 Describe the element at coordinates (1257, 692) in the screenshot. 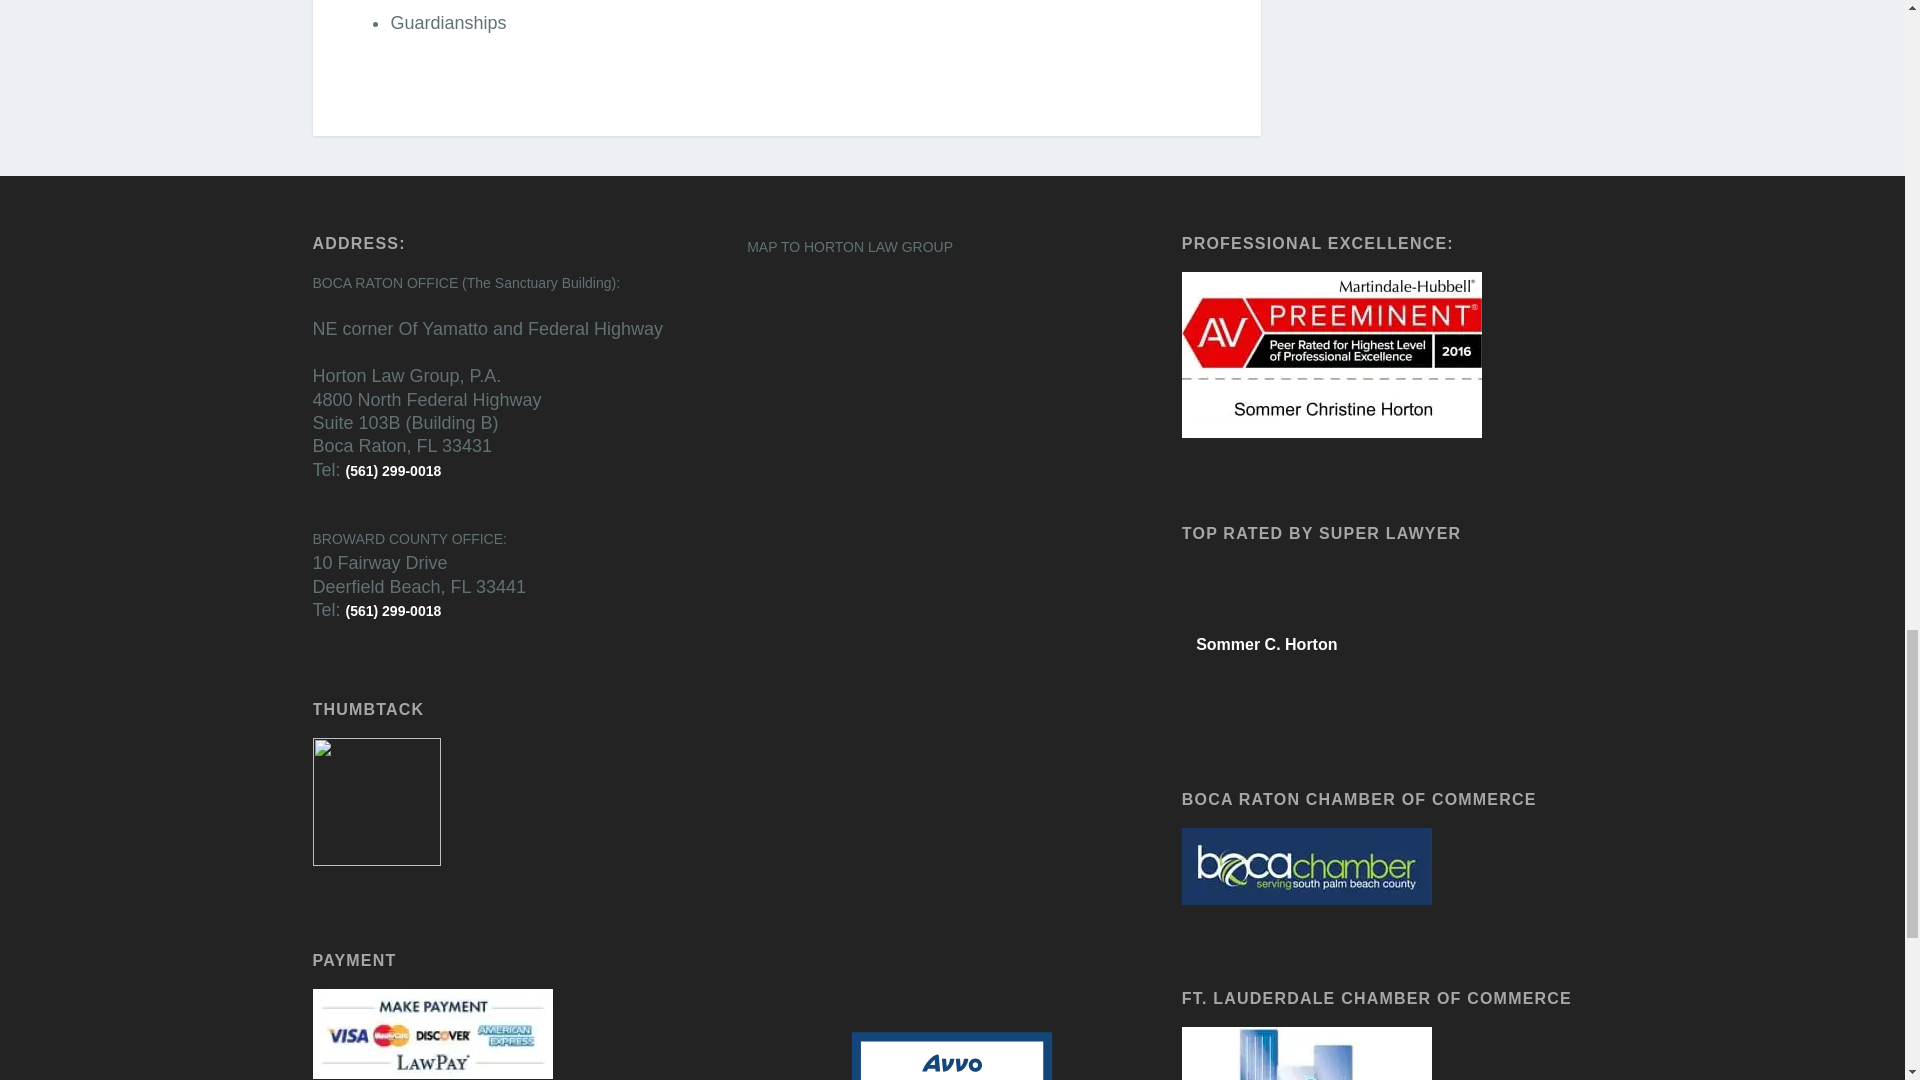

I see `Visit the official website of Super Lawyers` at that location.